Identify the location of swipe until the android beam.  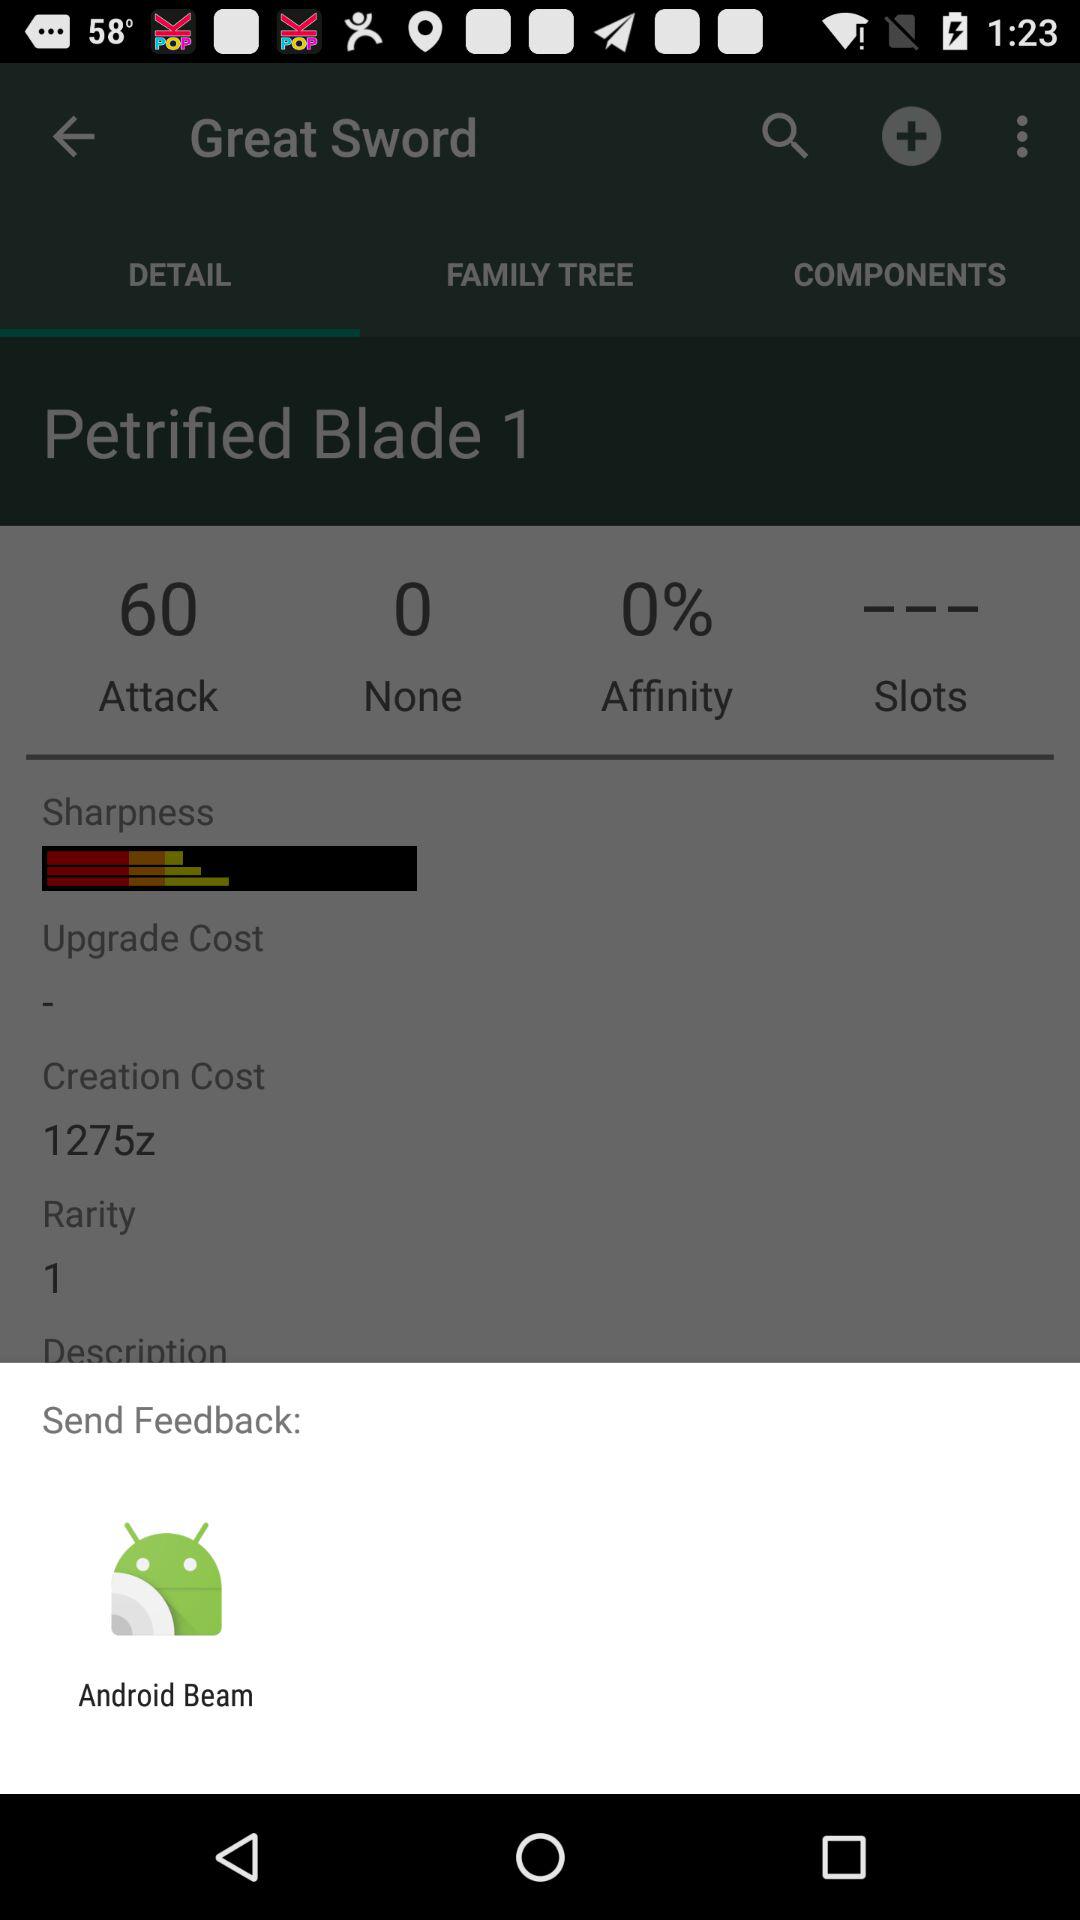
(166, 1712).